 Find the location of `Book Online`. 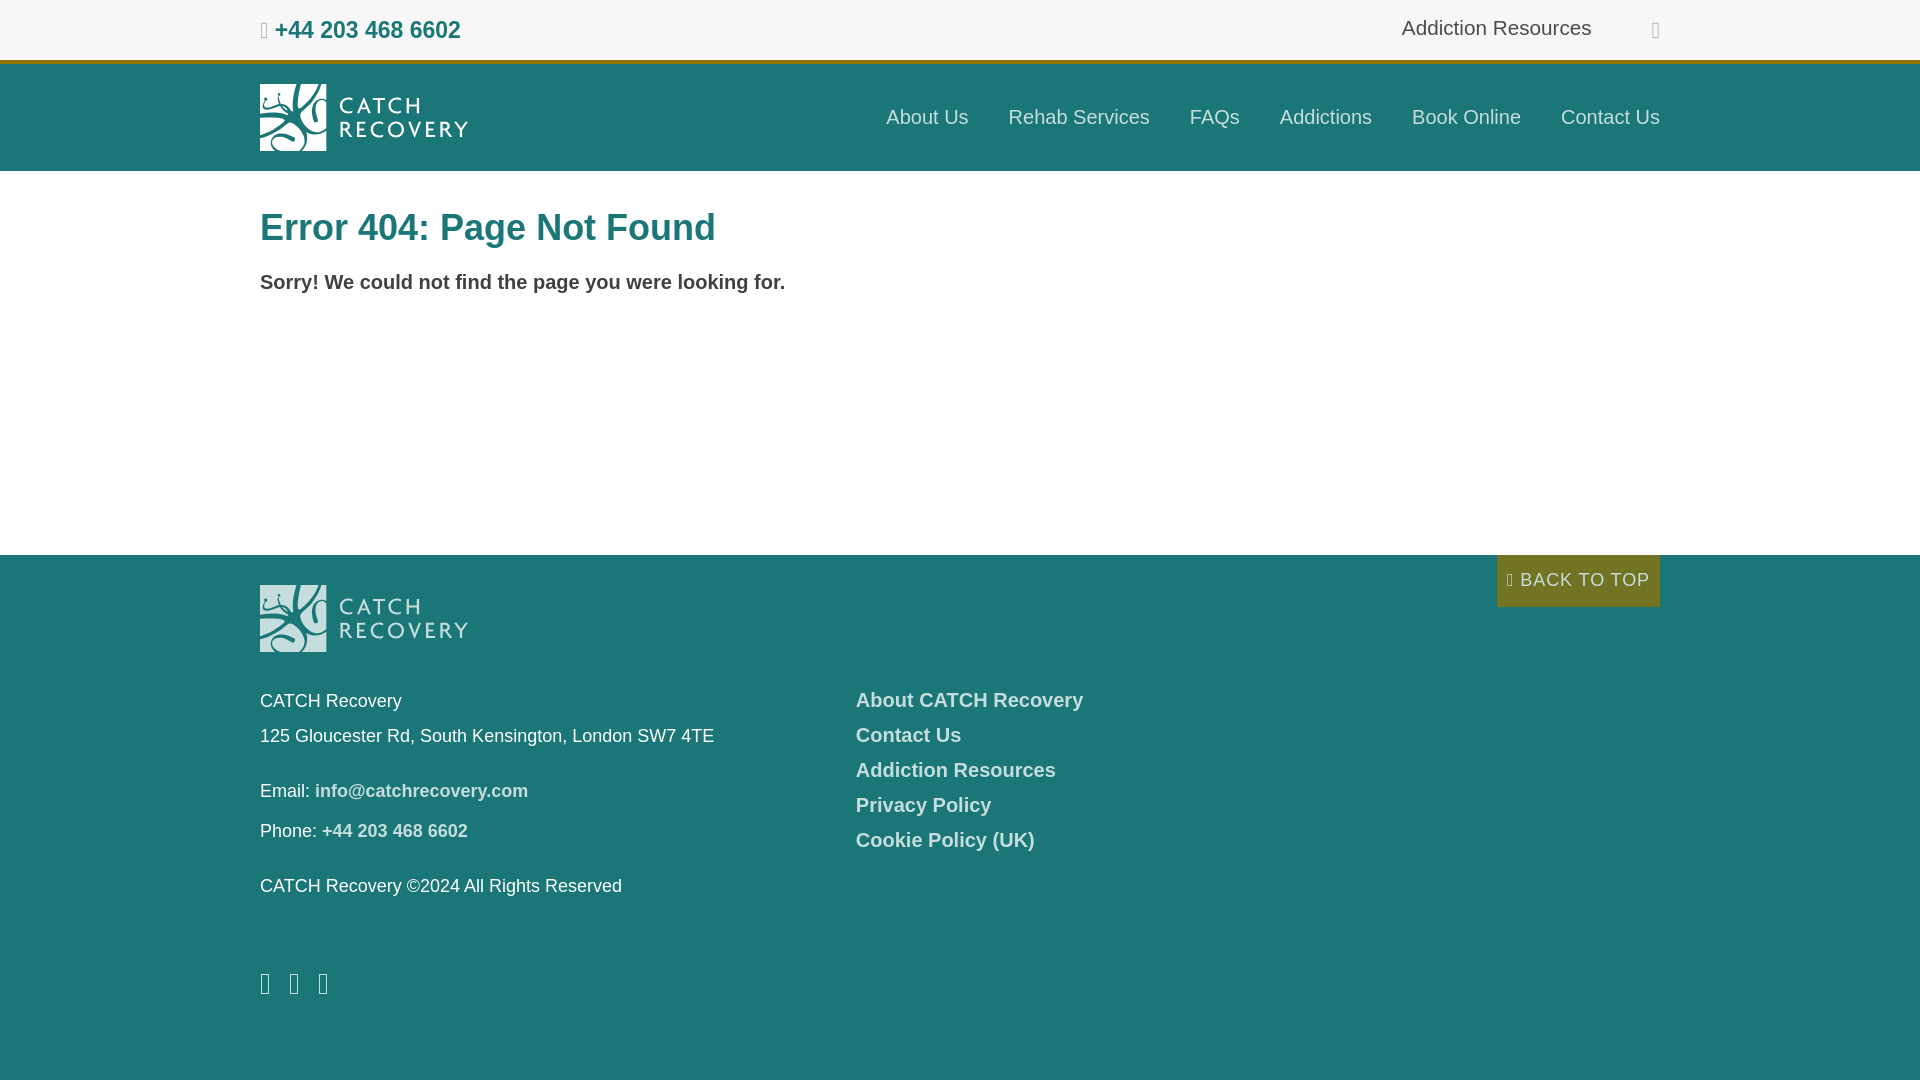

Book Online is located at coordinates (1466, 116).